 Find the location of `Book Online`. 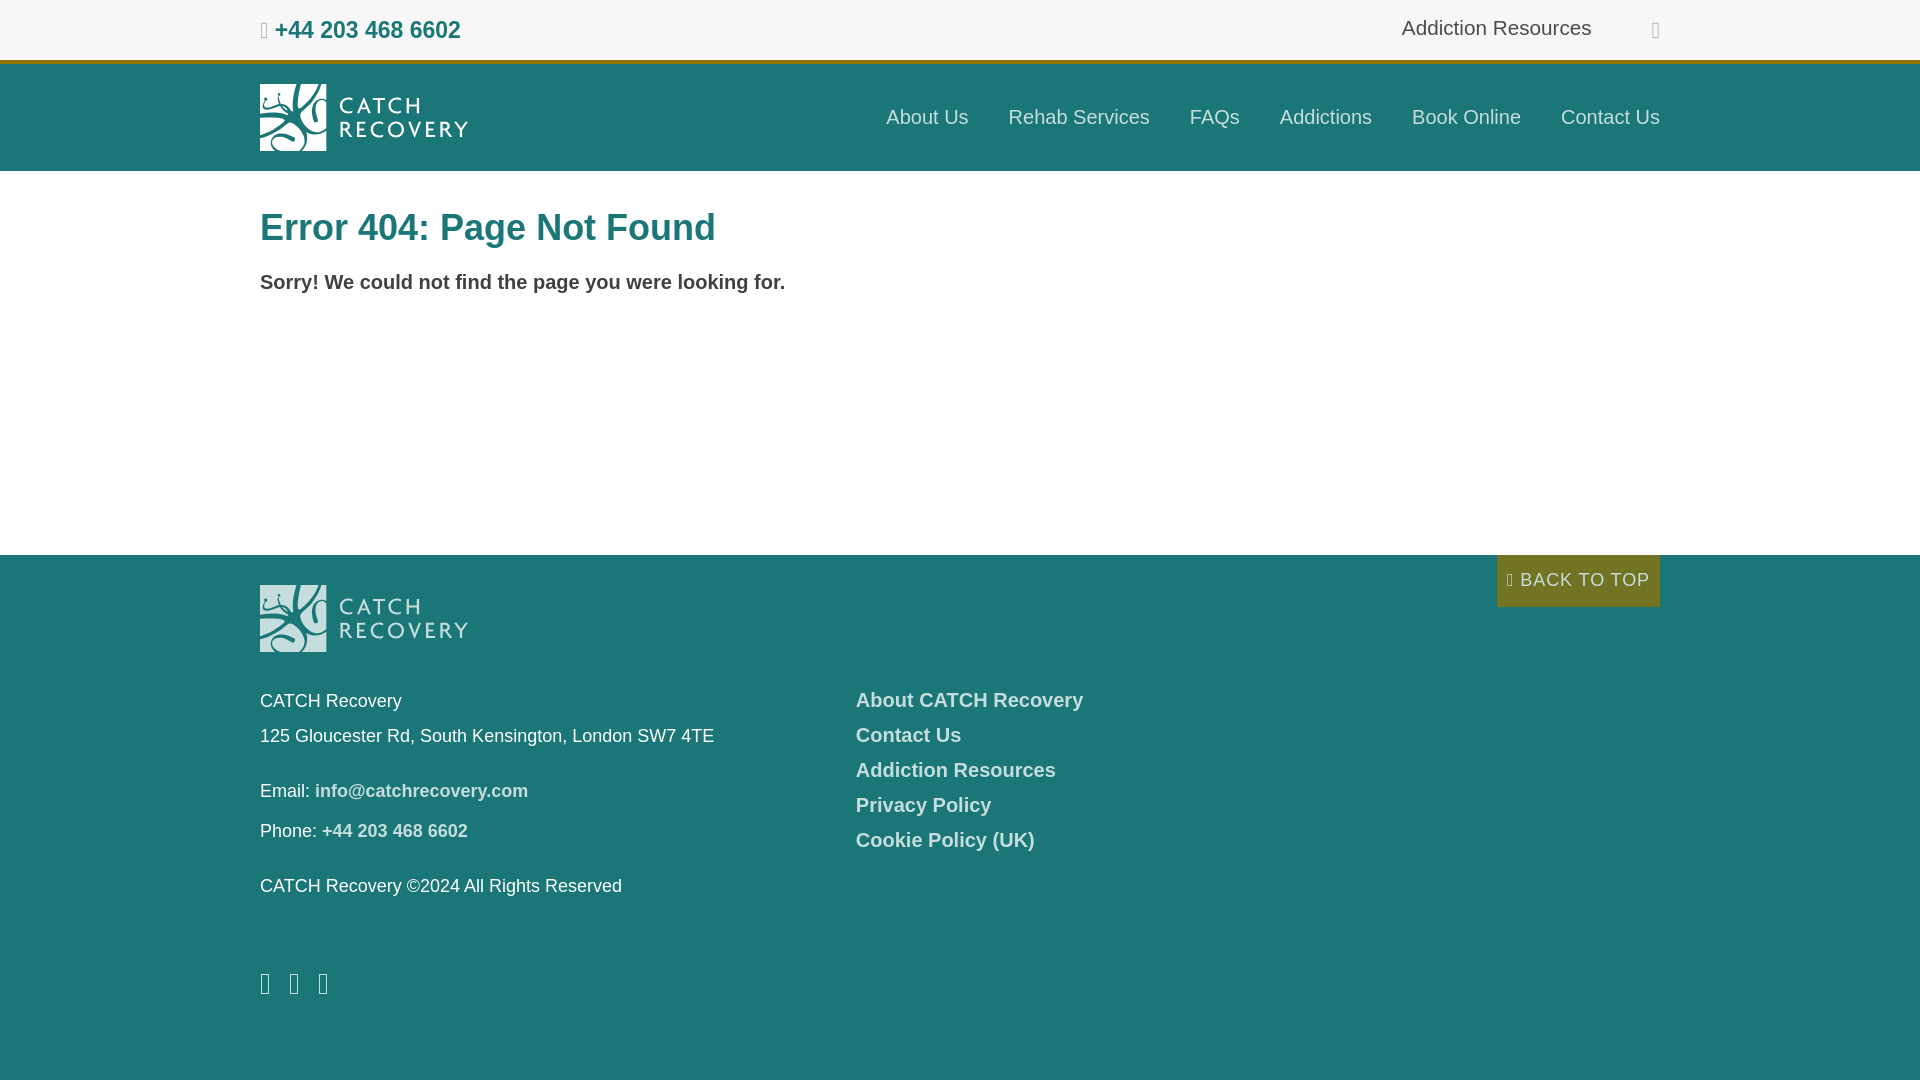

Book Online is located at coordinates (1466, 116).